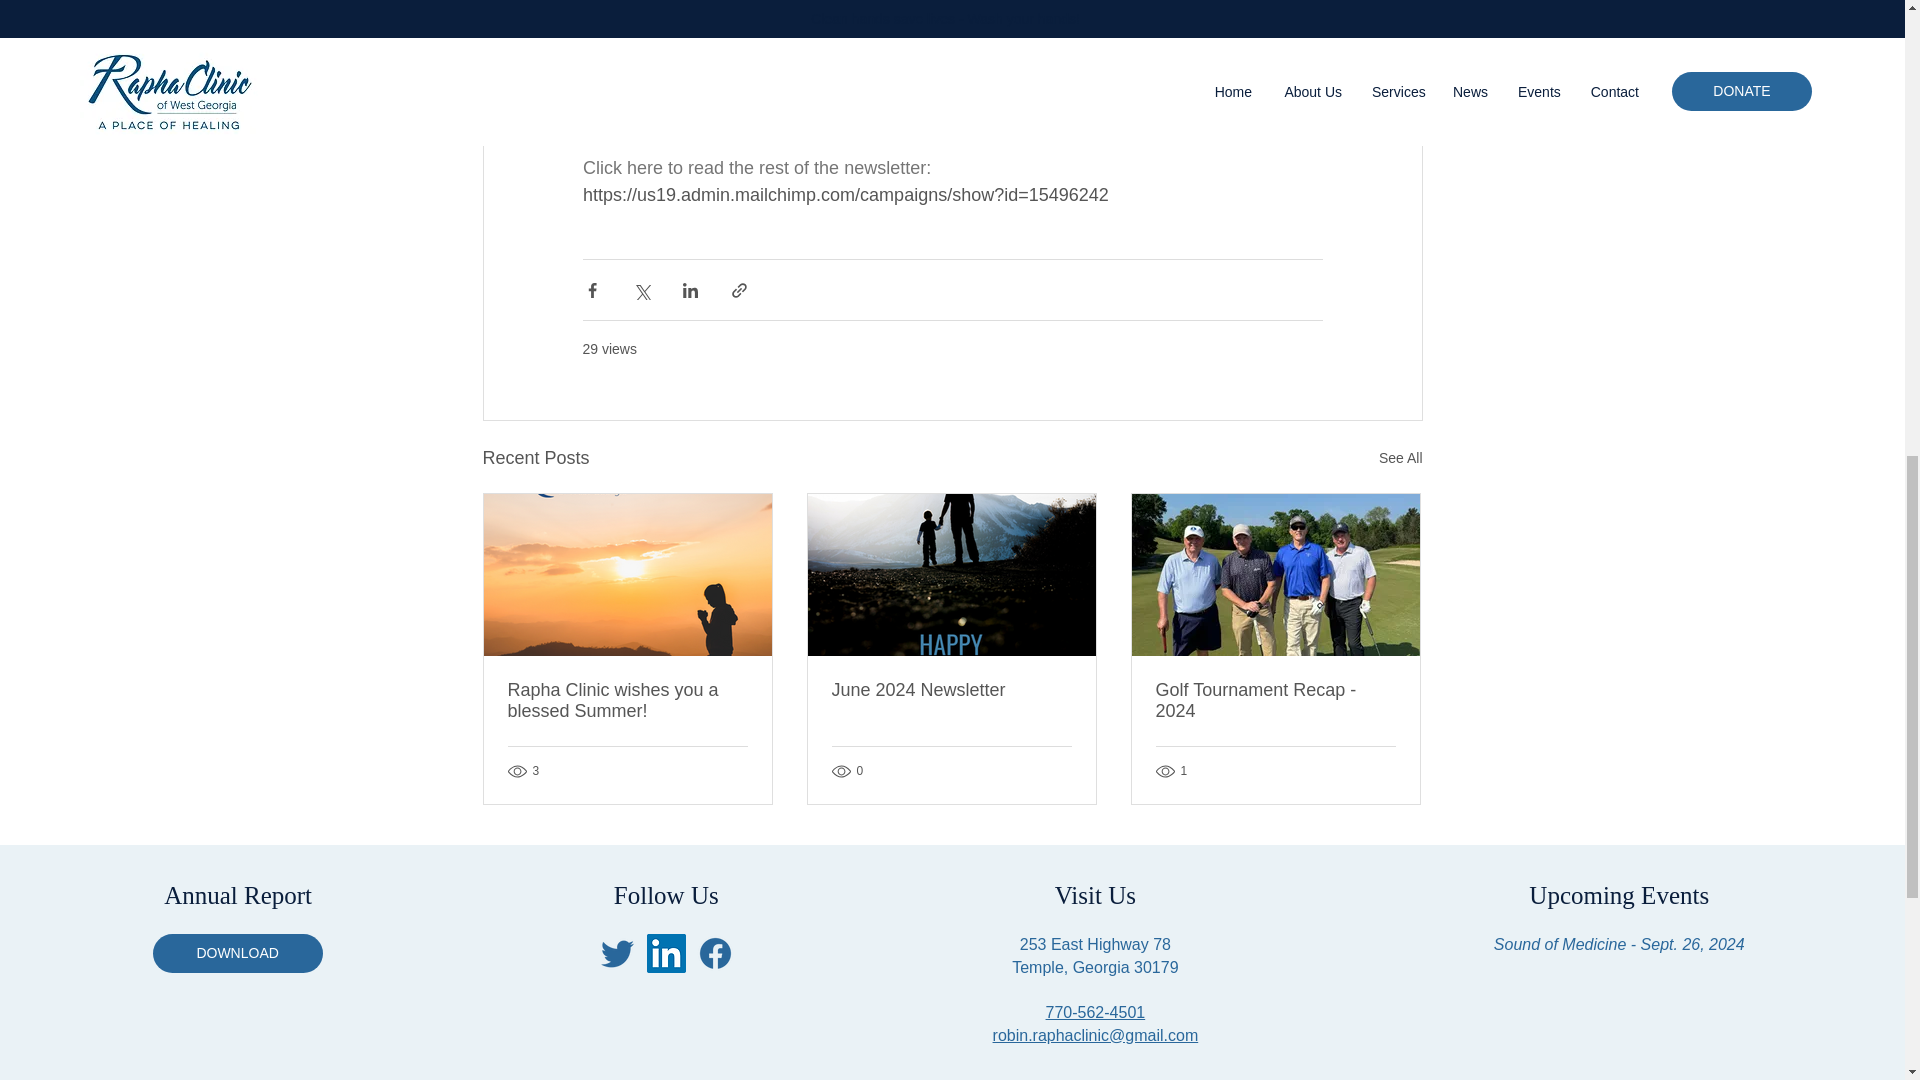  I want to click on 770-562-4501, so click(1096, 1012).